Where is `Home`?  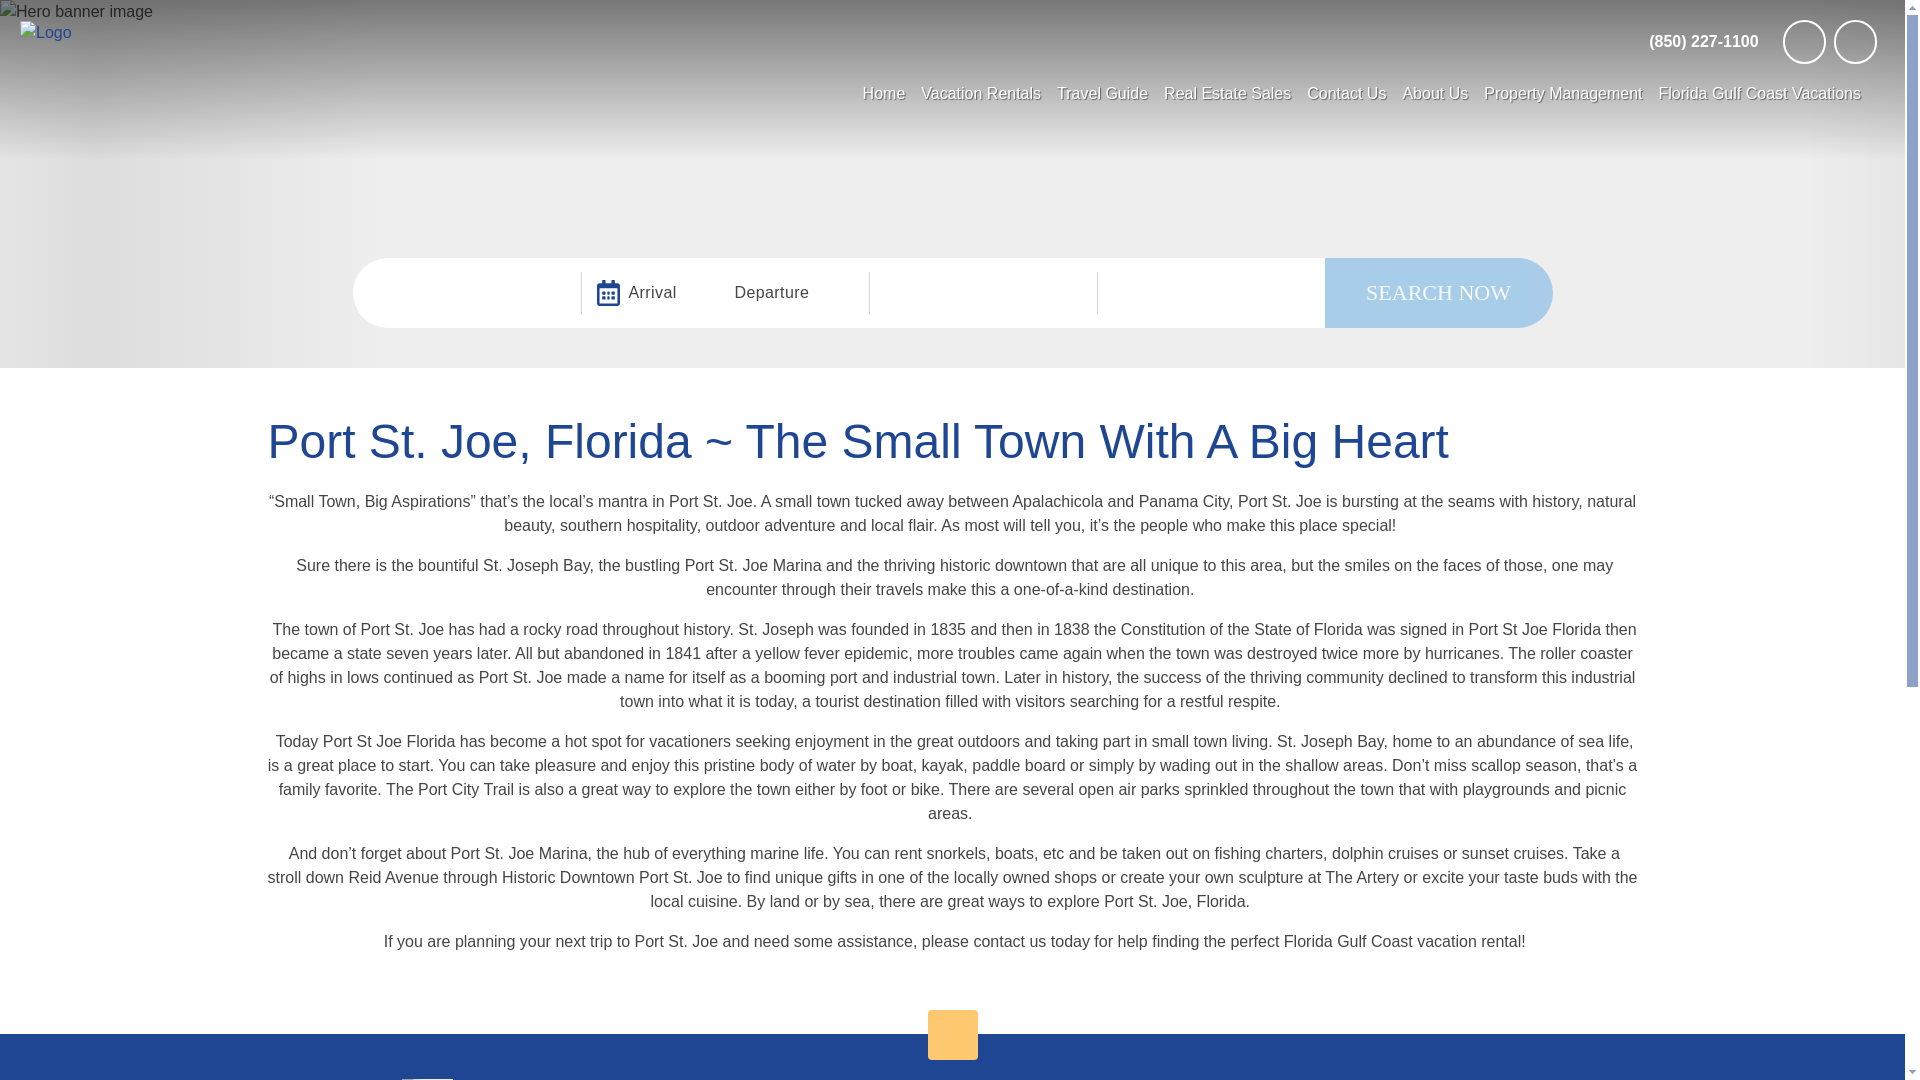 Home is located at coordinates (884, 94).